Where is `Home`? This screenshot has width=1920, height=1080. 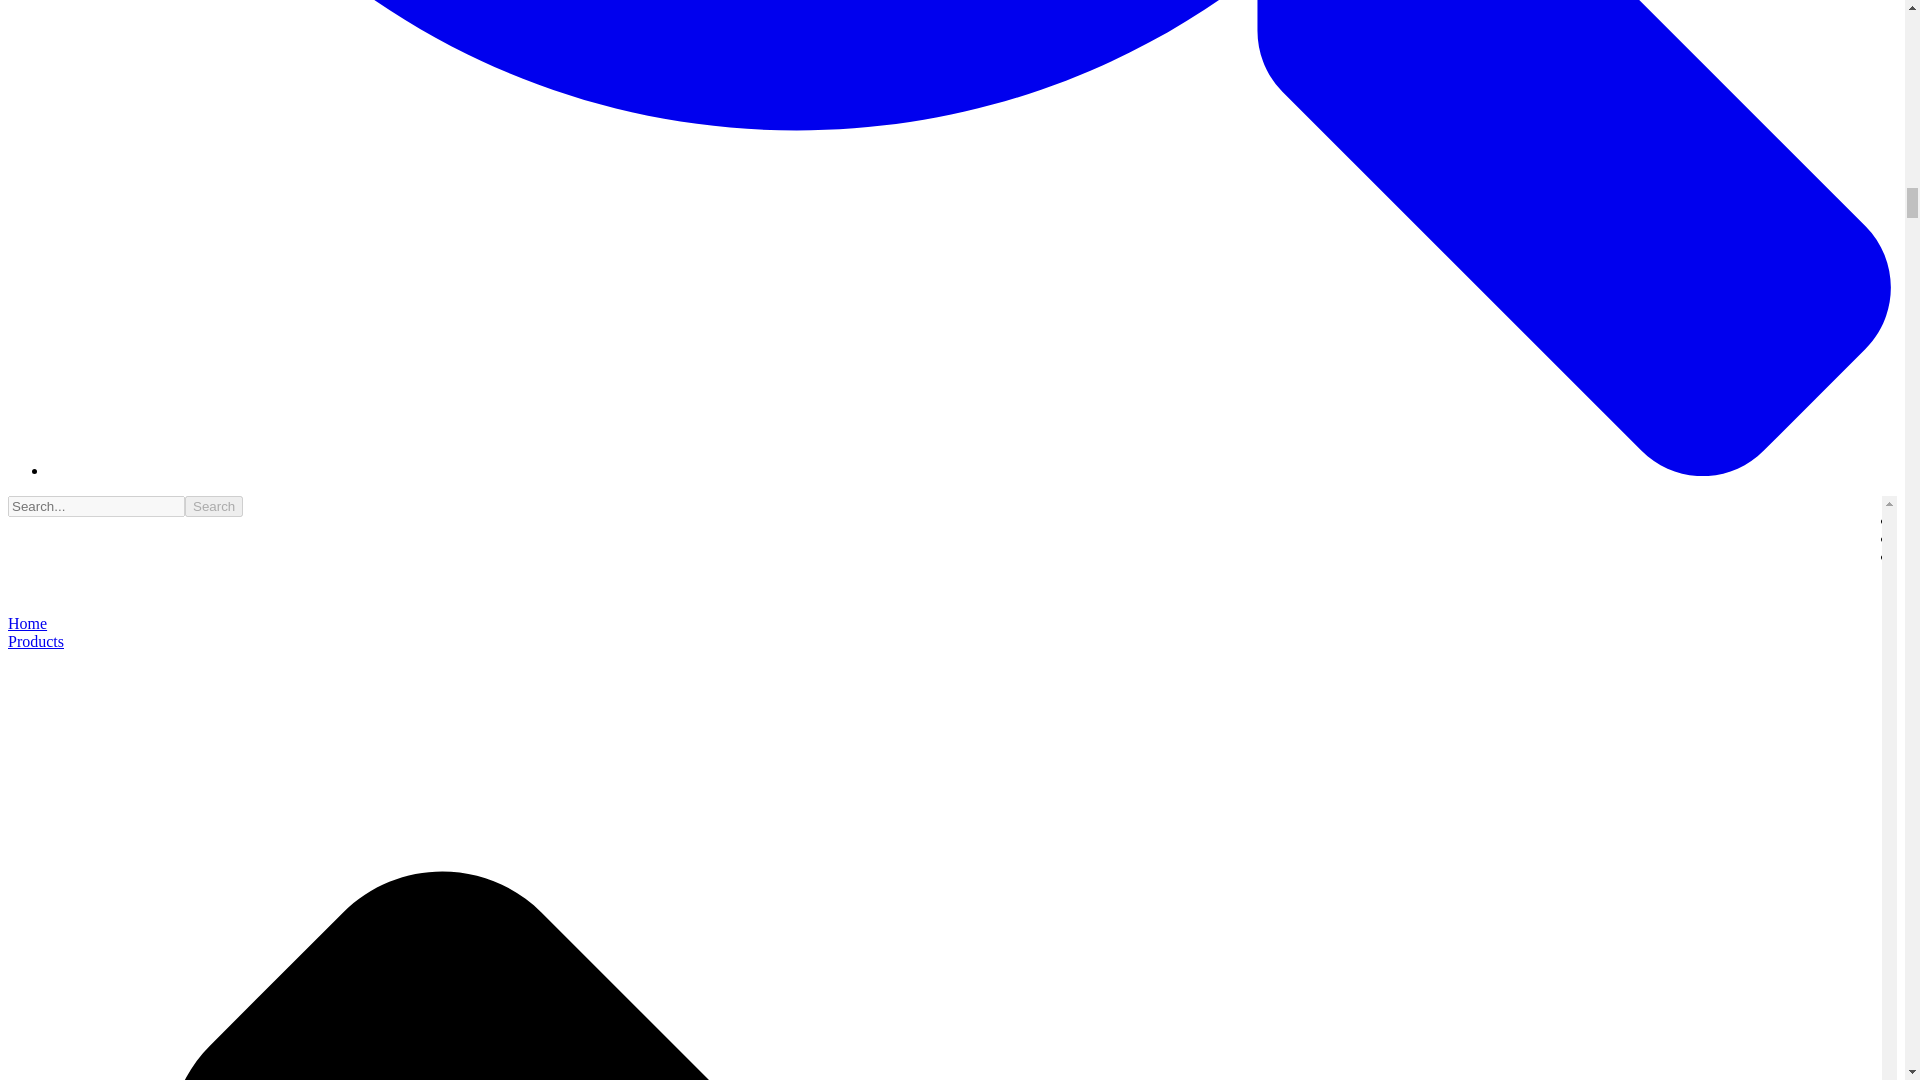 Home is located at coordinates (26, 622).